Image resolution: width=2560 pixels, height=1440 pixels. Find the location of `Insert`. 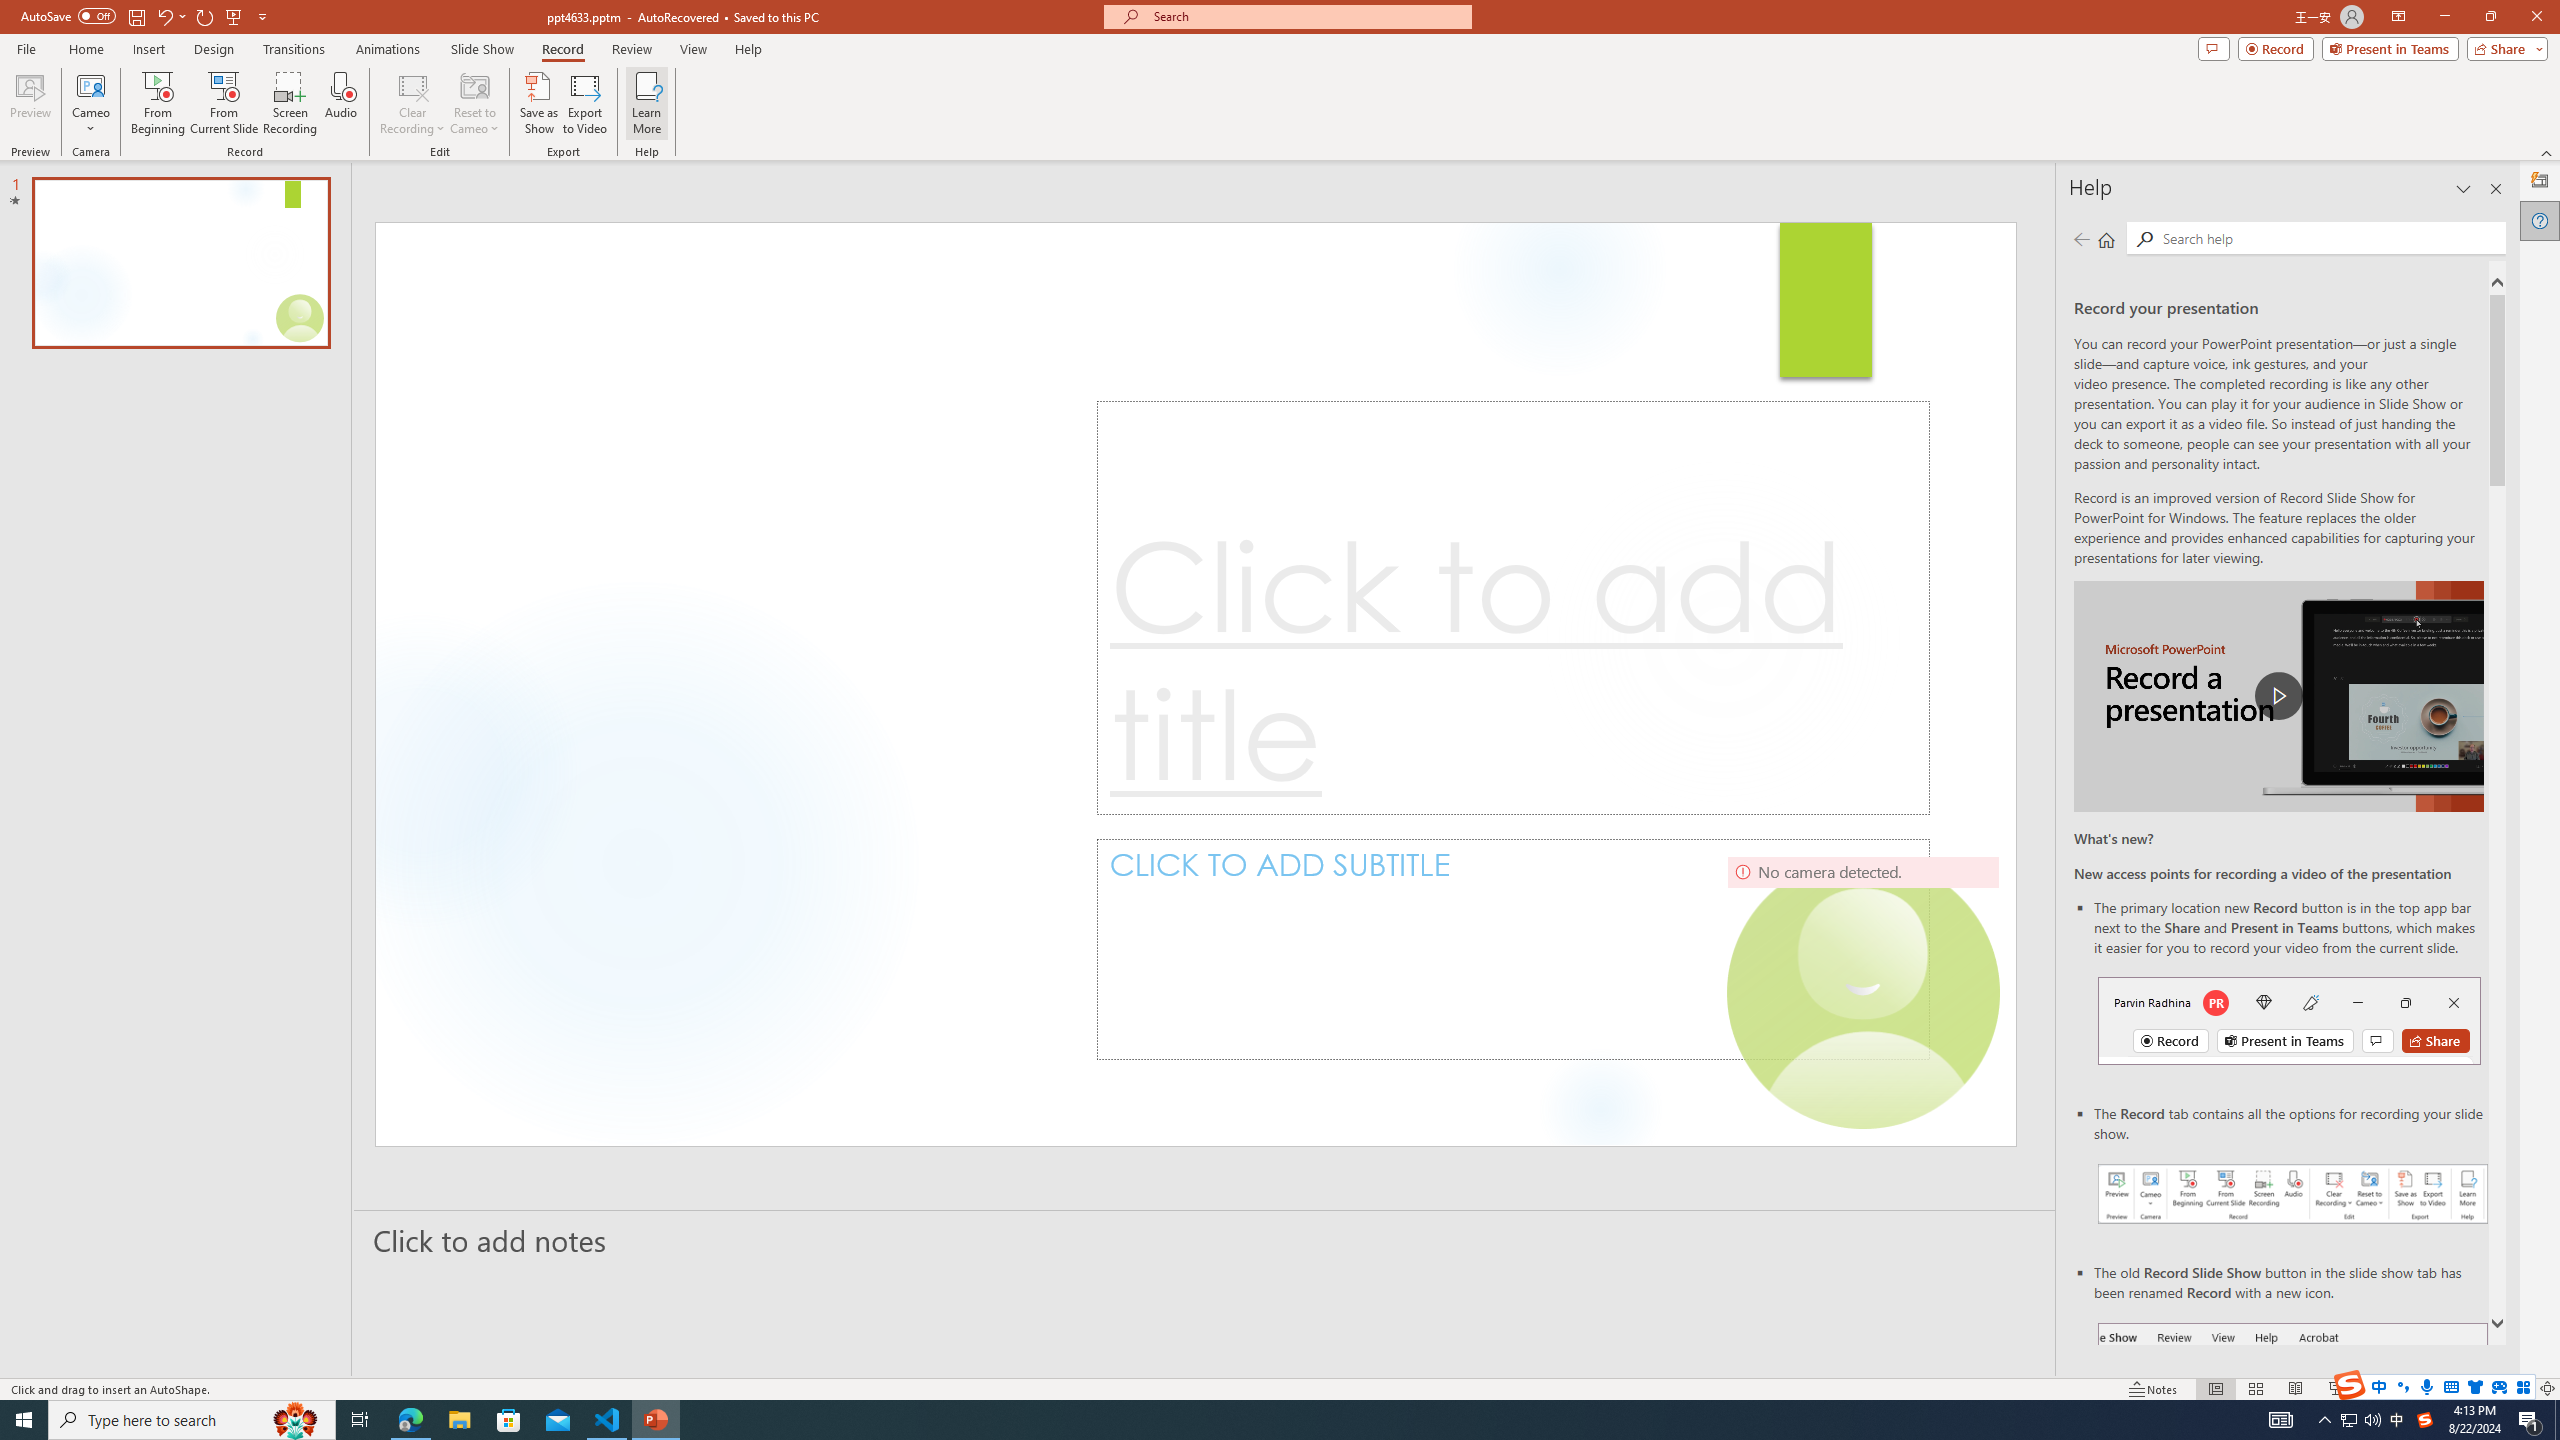

Insert is located at coordinates (148, 49).